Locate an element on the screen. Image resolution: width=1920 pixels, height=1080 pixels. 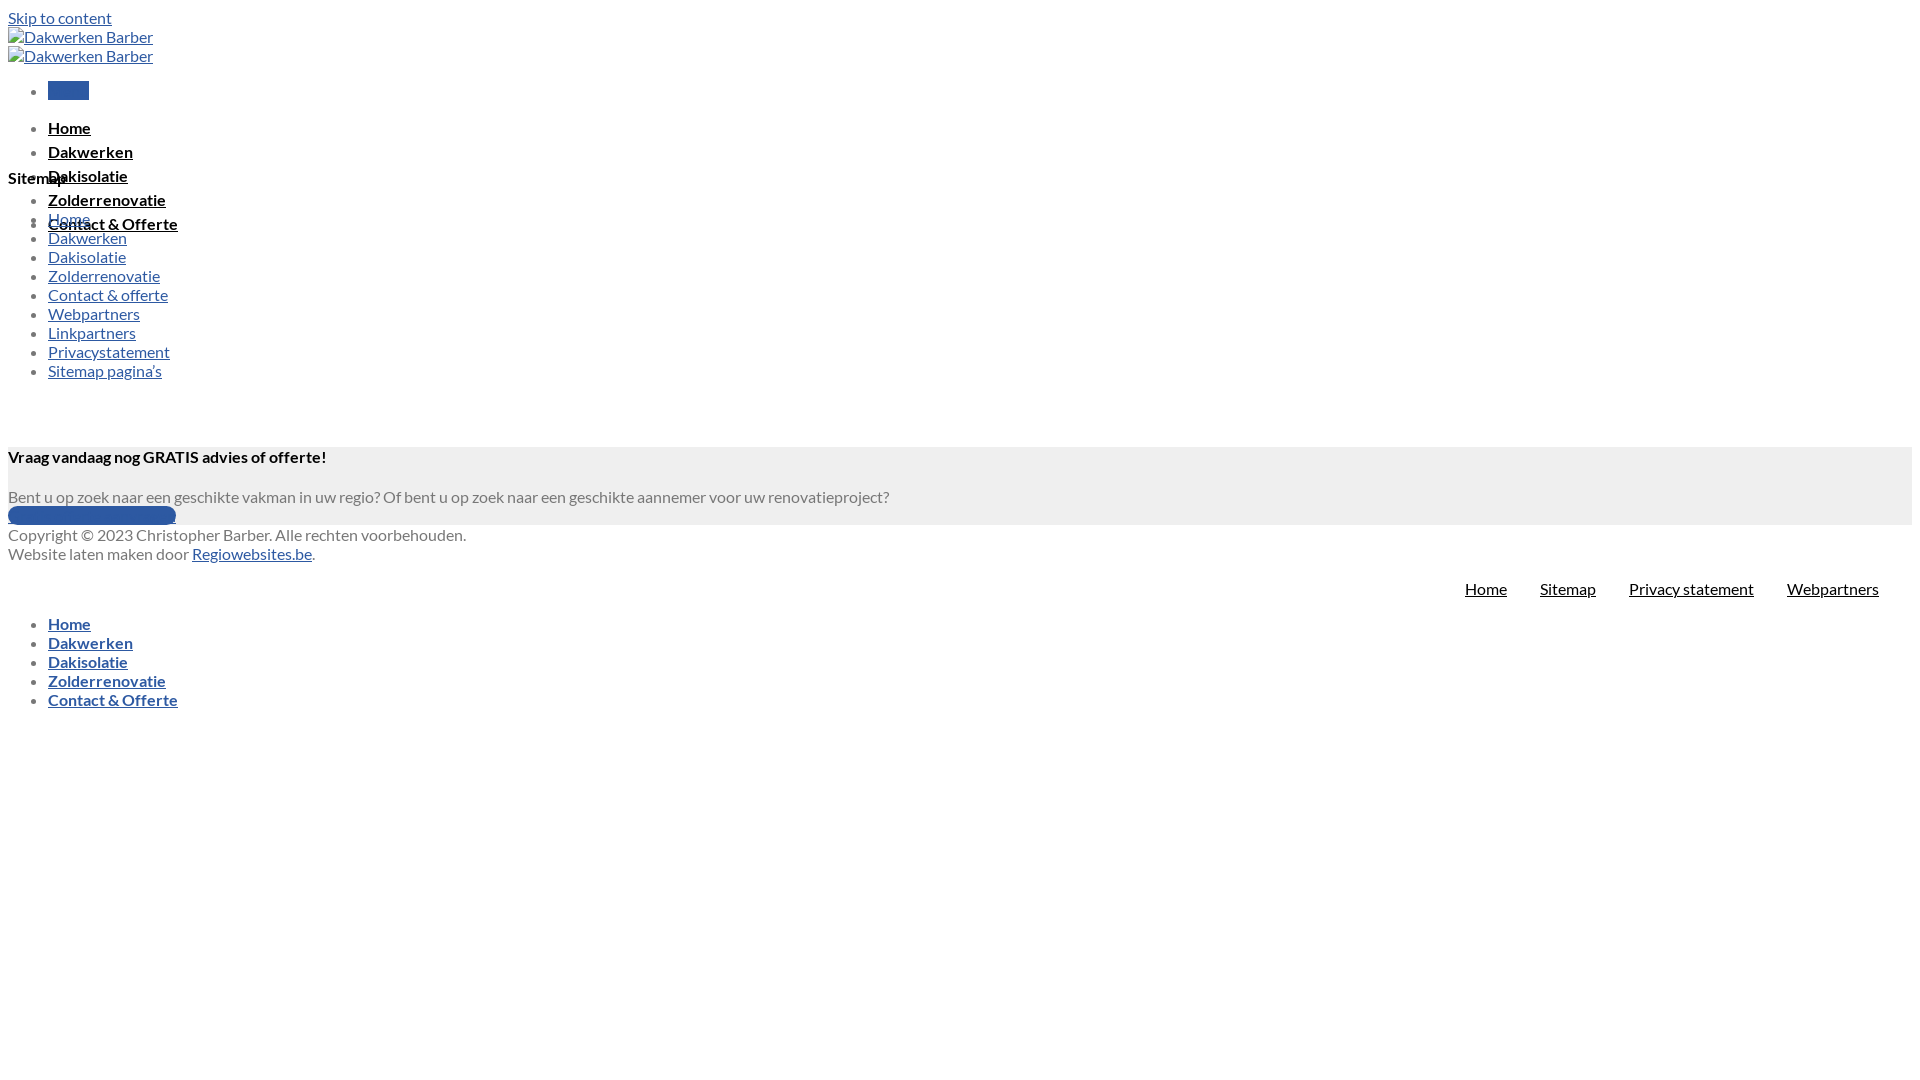
Dakwerken is located at coordinates (90, 152).